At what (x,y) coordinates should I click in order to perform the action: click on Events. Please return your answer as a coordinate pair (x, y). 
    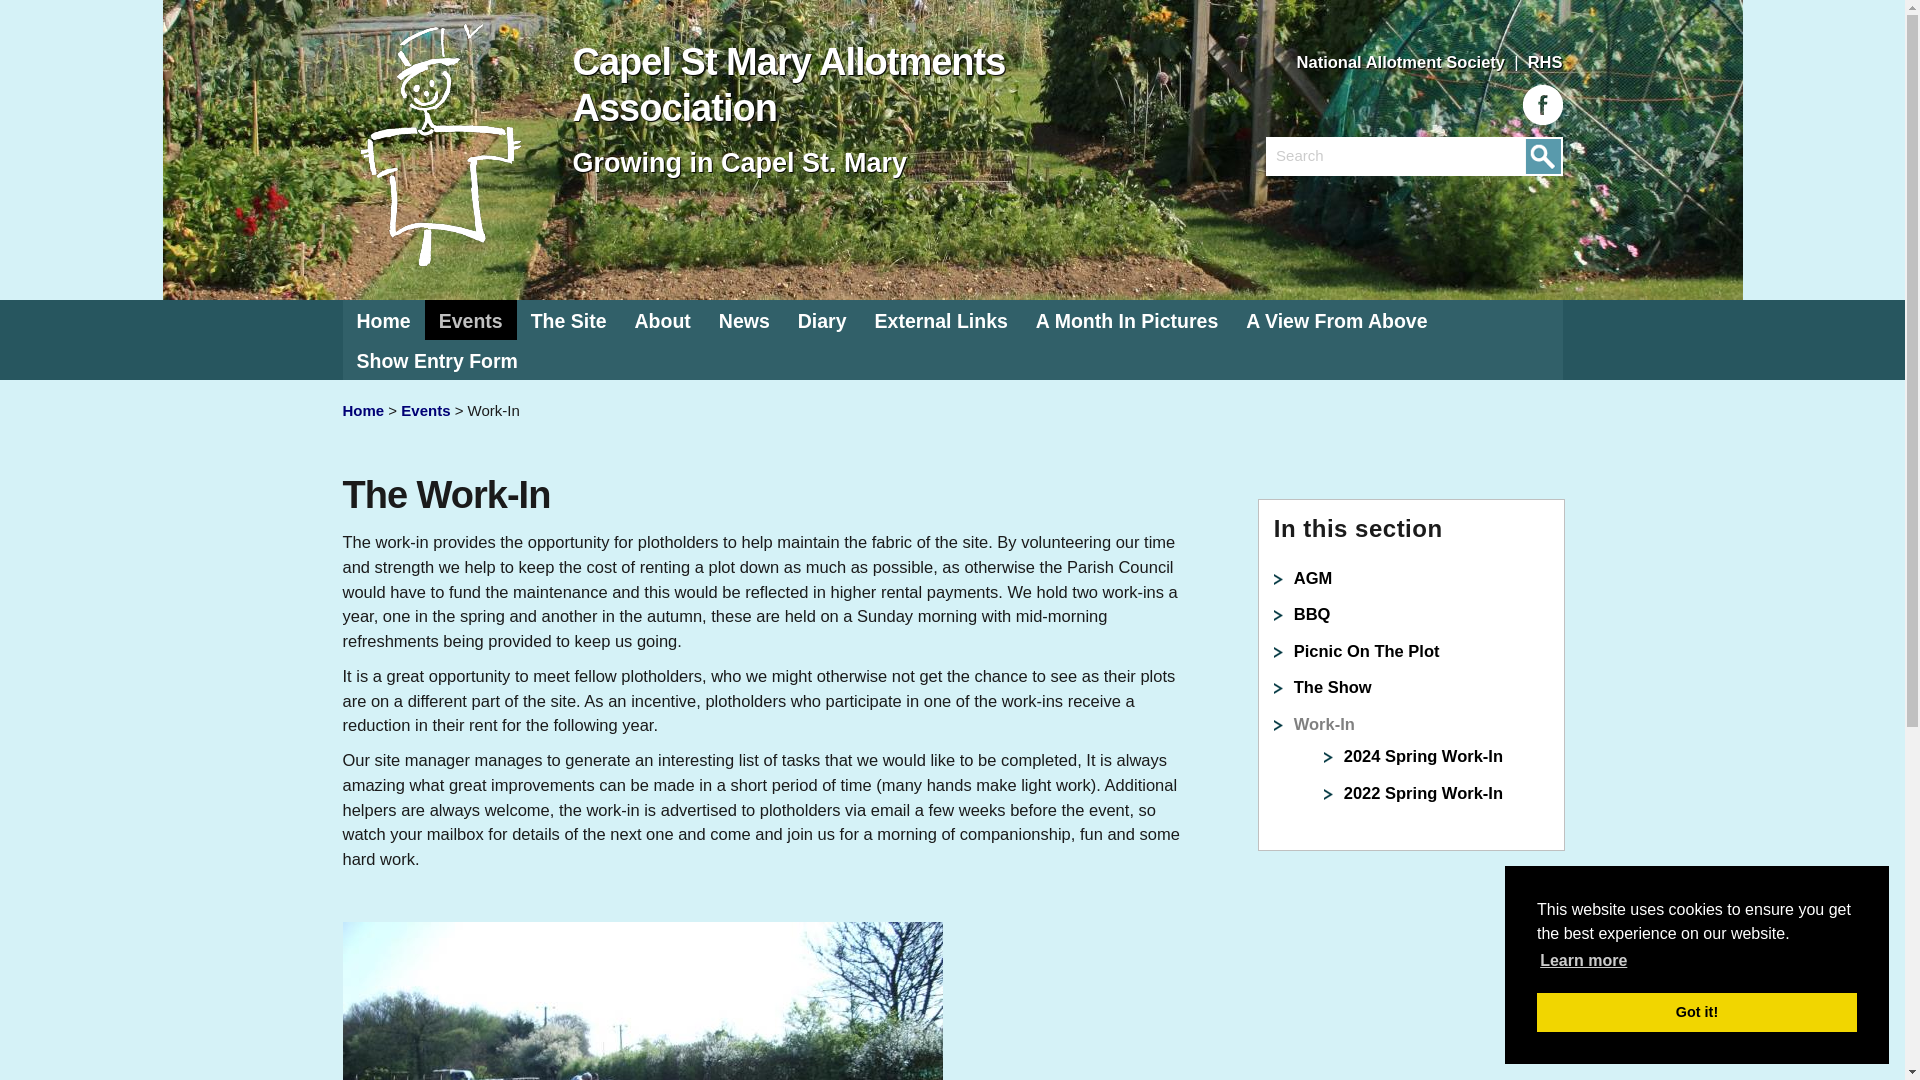
    Looking at the image, I should click on (744, 320).